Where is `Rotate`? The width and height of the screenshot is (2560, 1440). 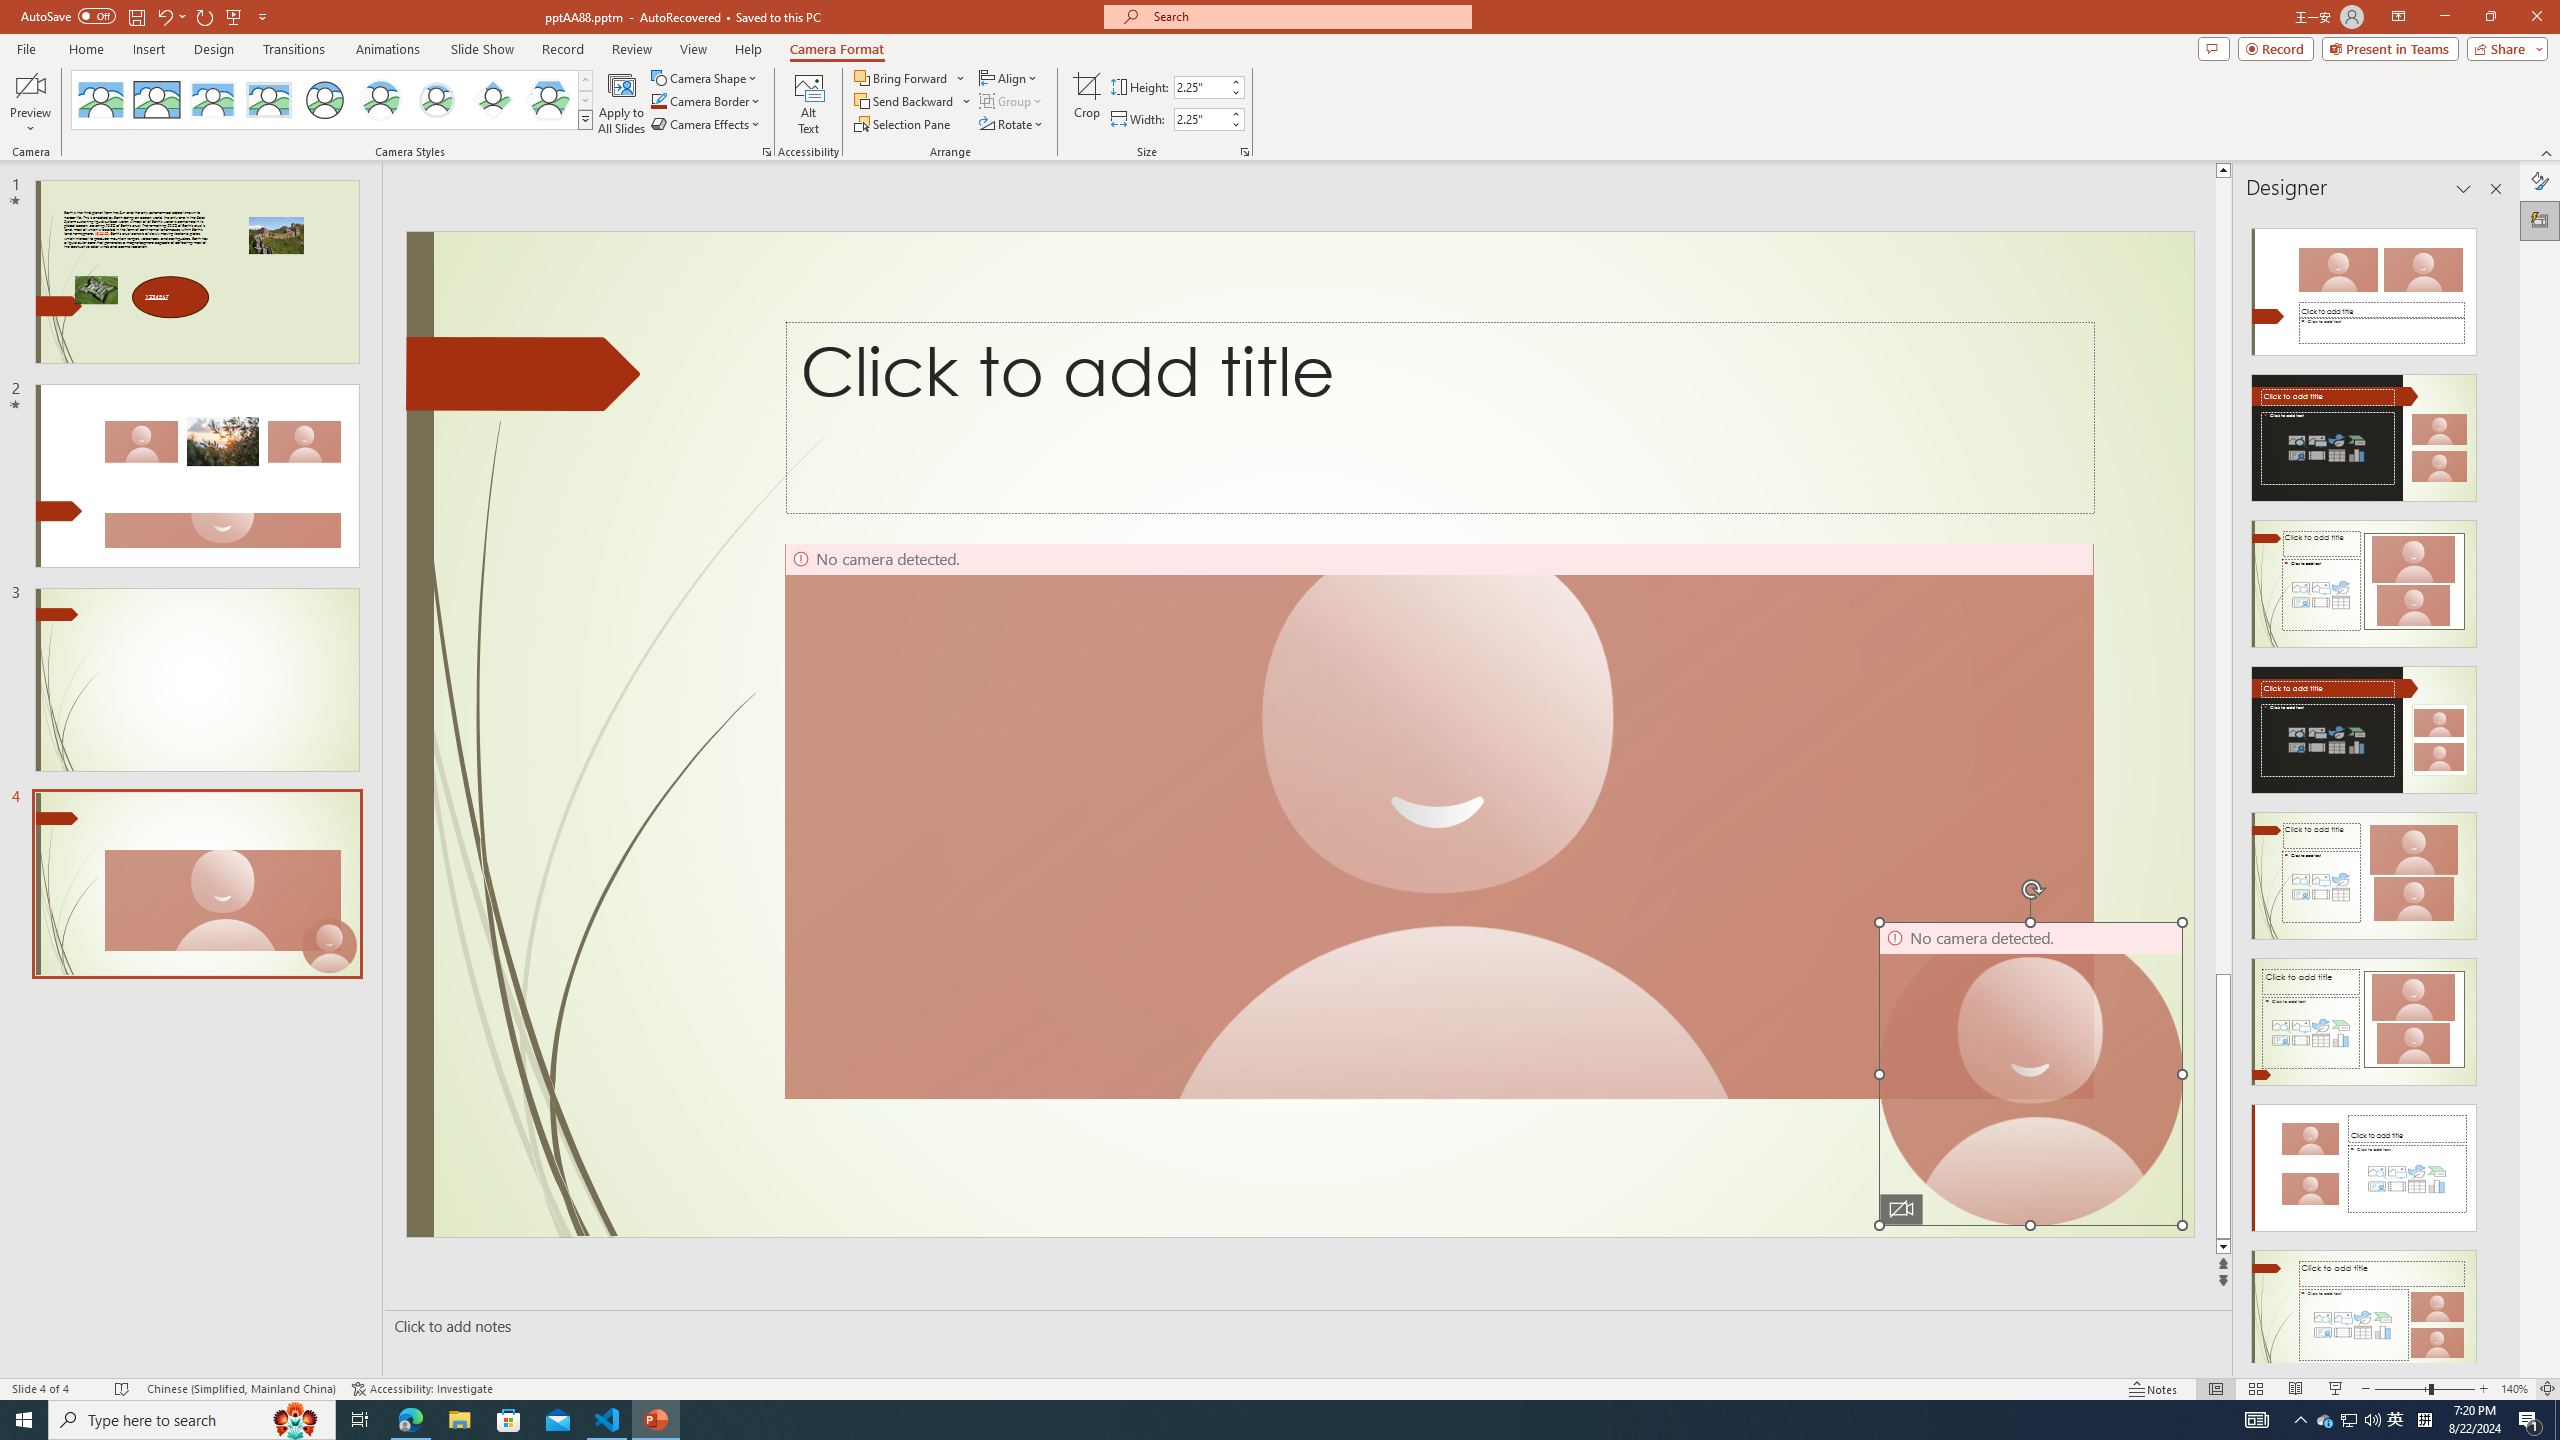
Rotate is located at coordinates (1012, 124).